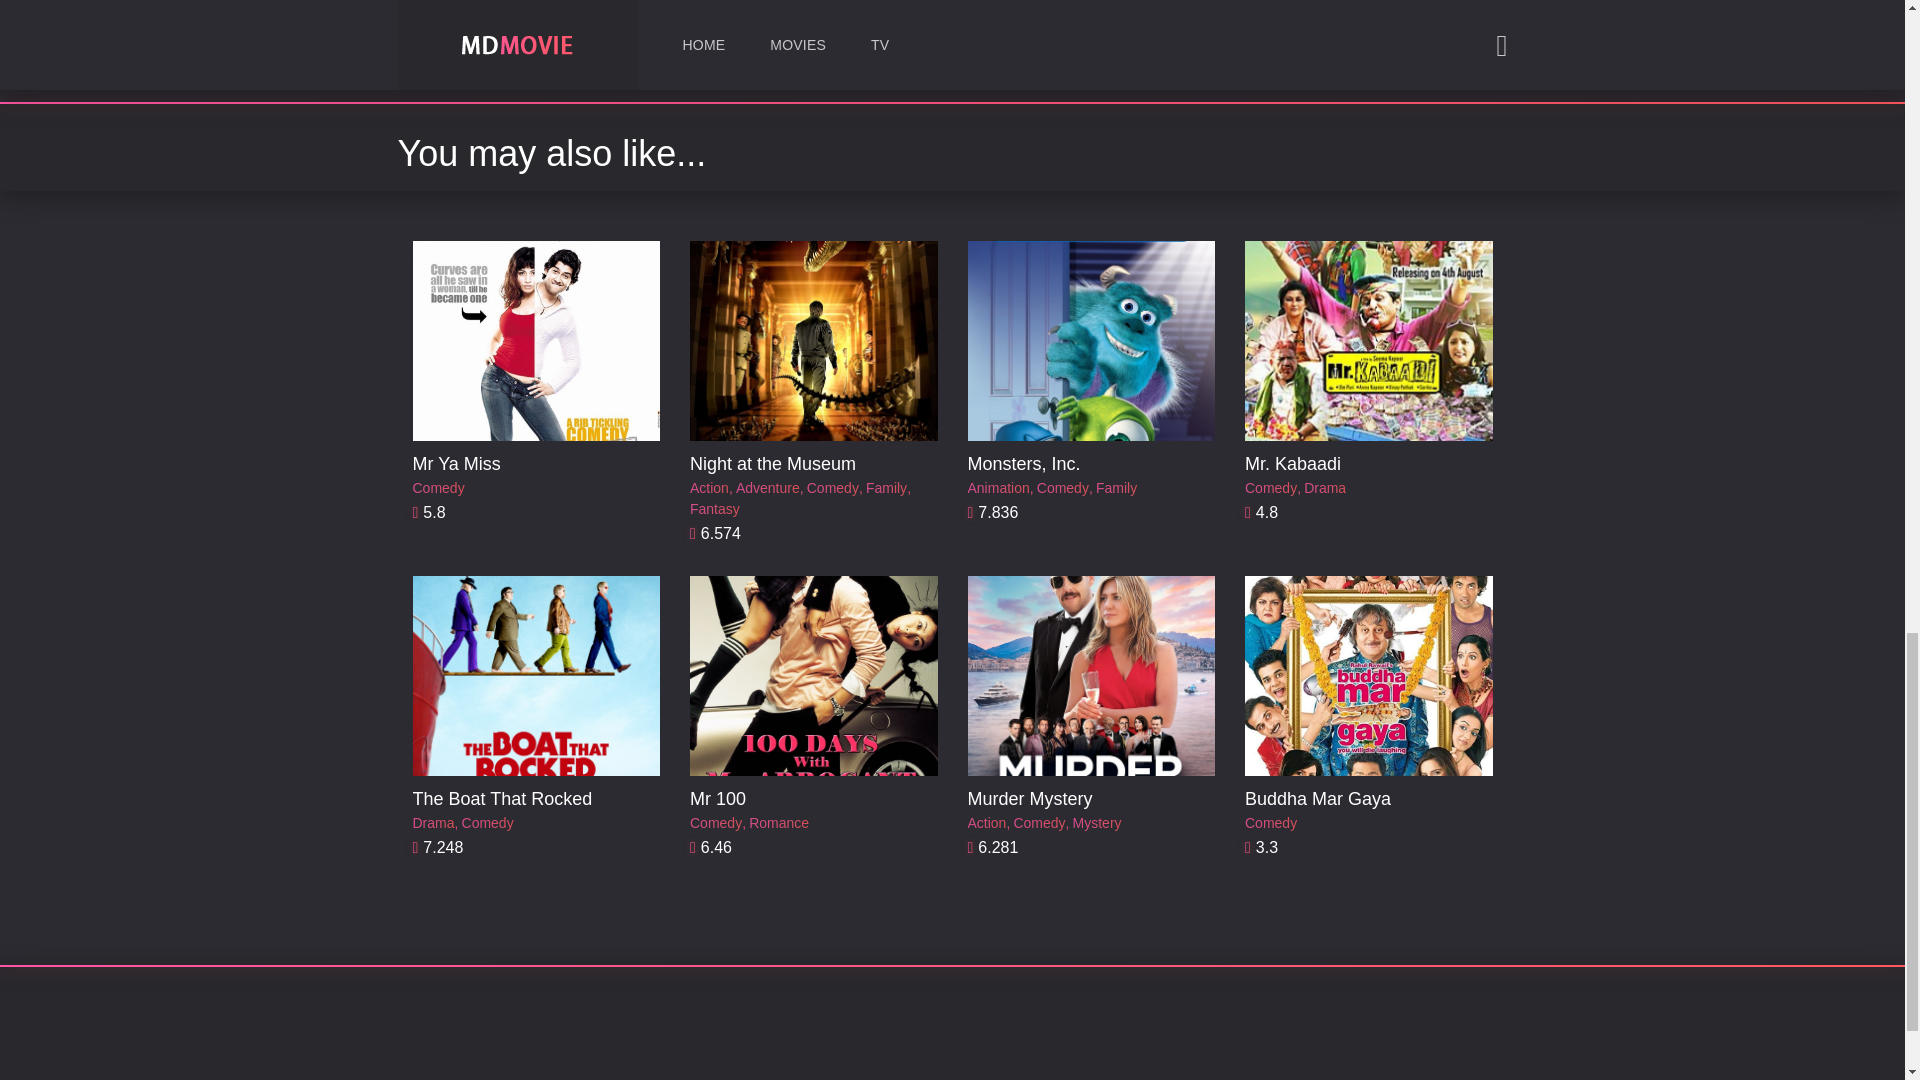 The image size is (1920, 1080). I want to click on Adventure, so click(768, 488).